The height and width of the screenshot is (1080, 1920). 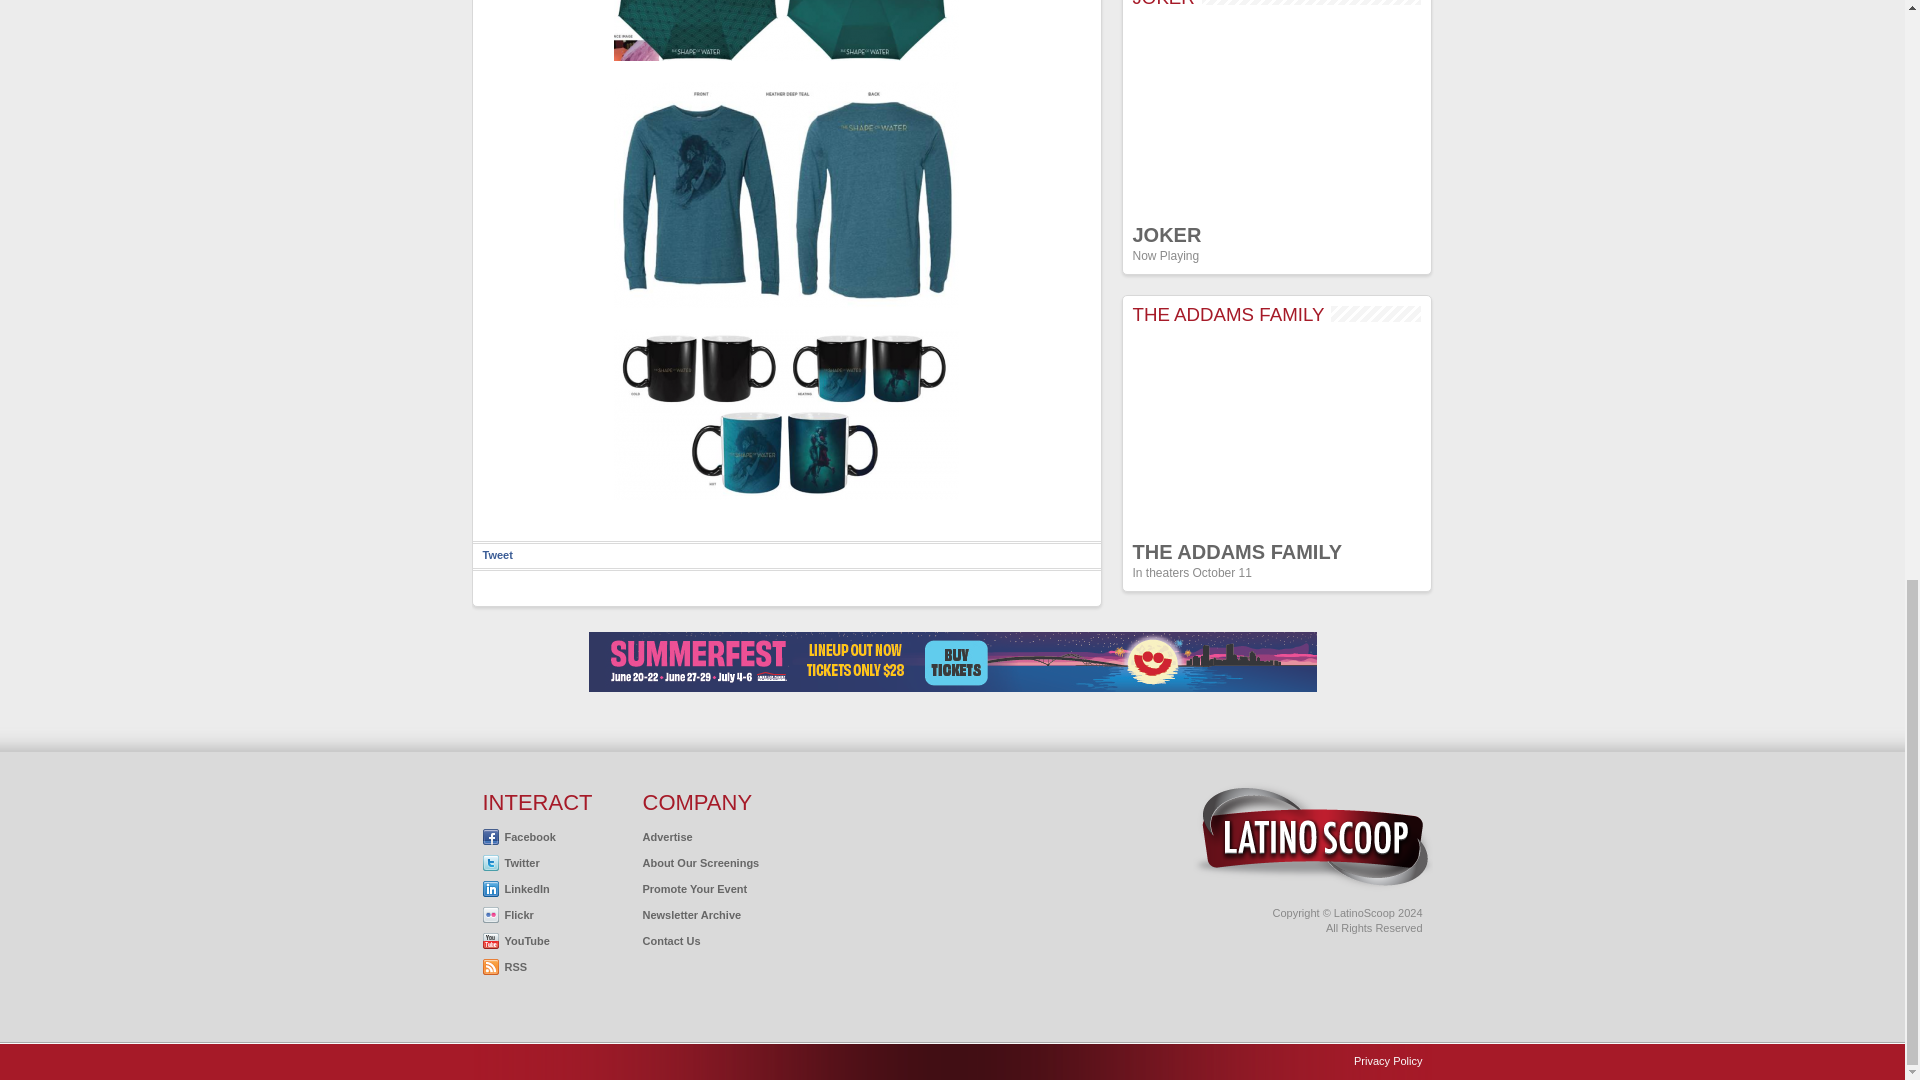 What do you see at coordinates (496, 554) in the screenshot?
I see `Tweet` at bounding box center [496, 554].